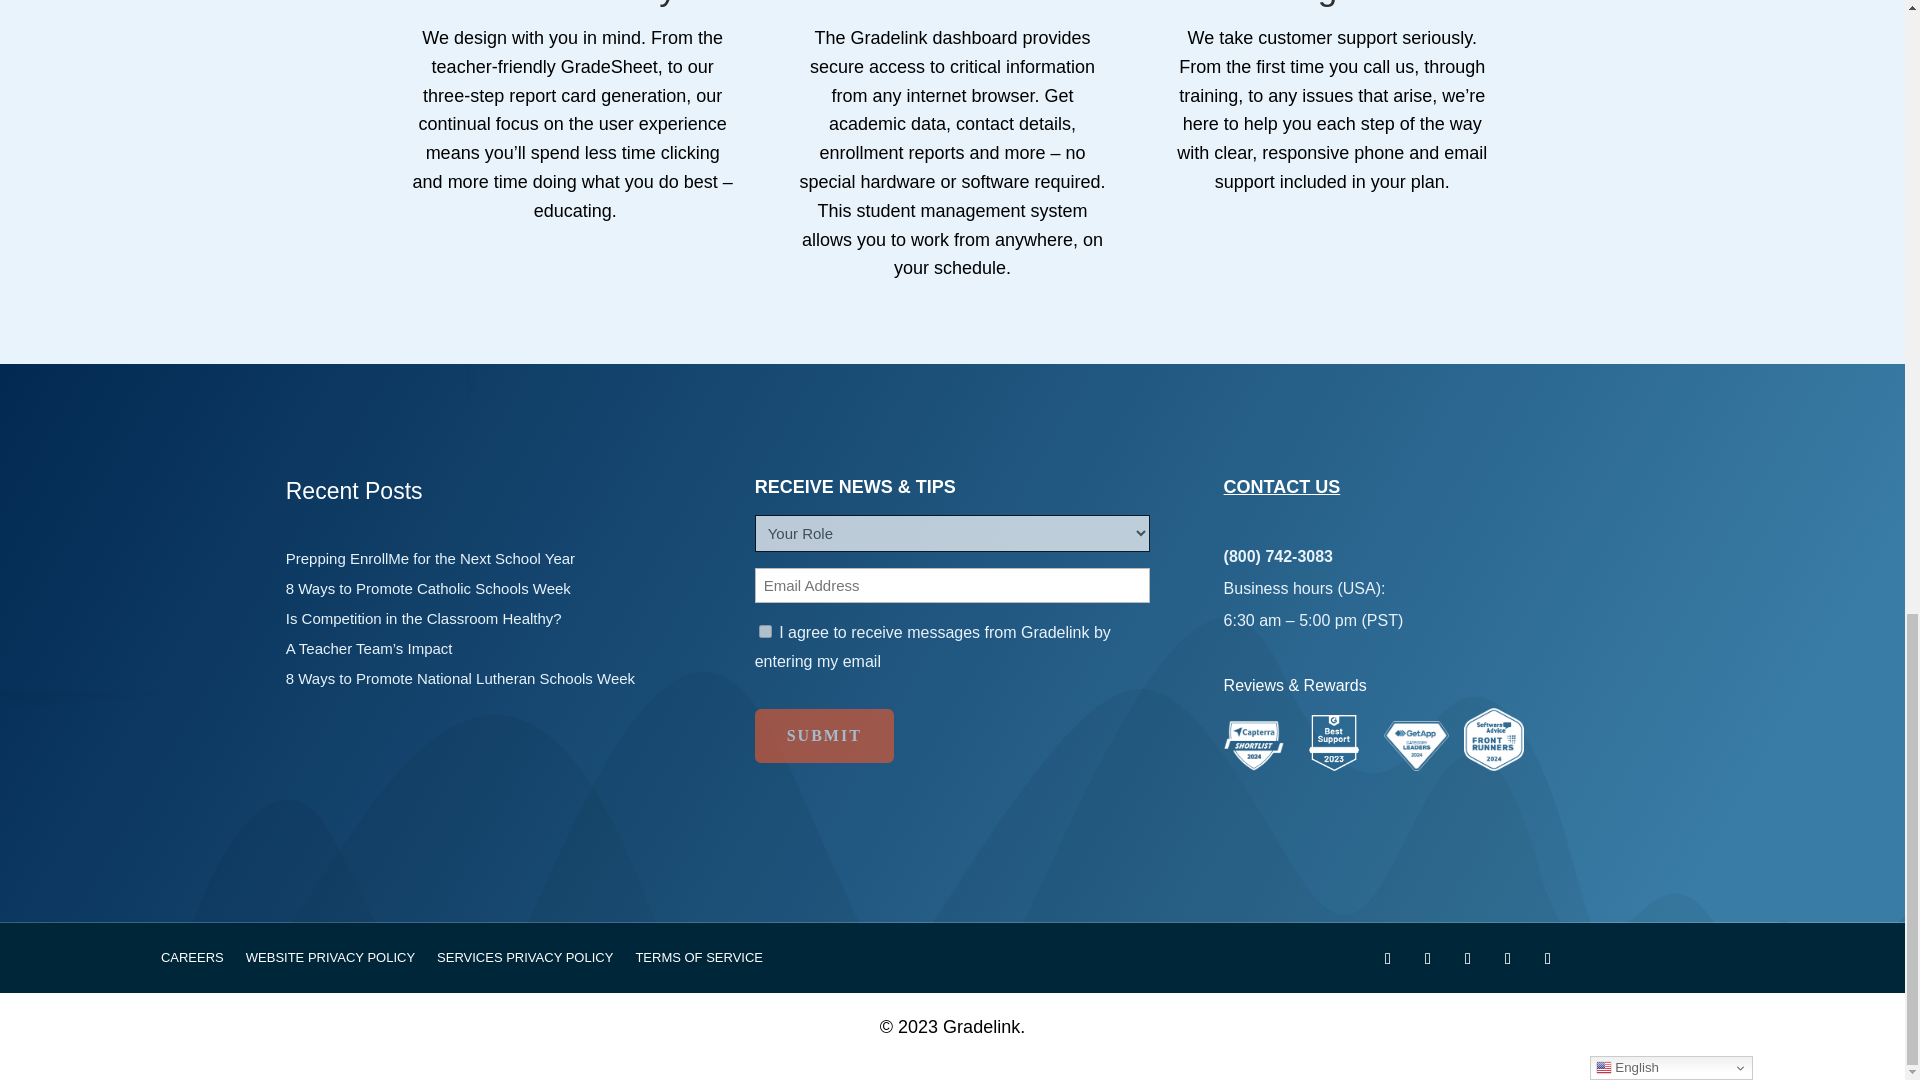 This screenshot has height=1080, width=1920. I want to click on Follow on X, so click(1427, 958).